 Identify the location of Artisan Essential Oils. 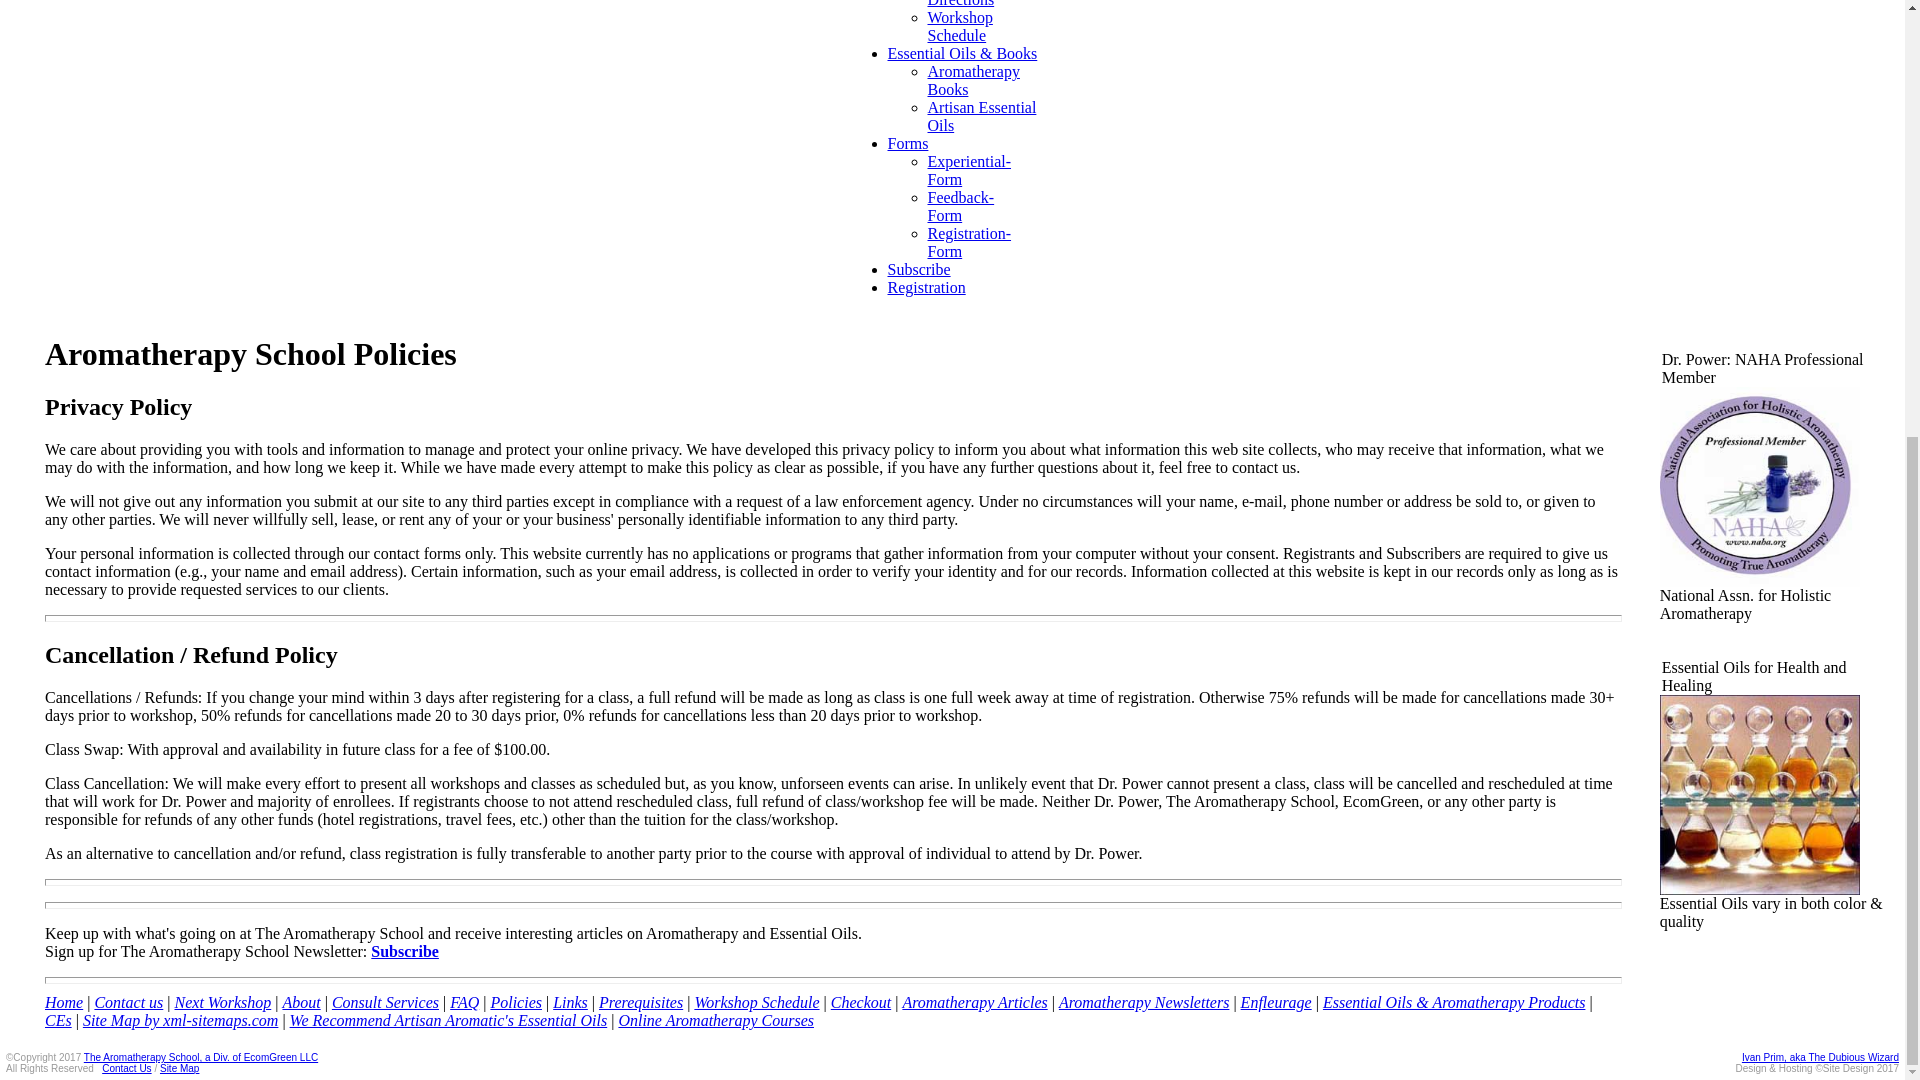
(982, 116).